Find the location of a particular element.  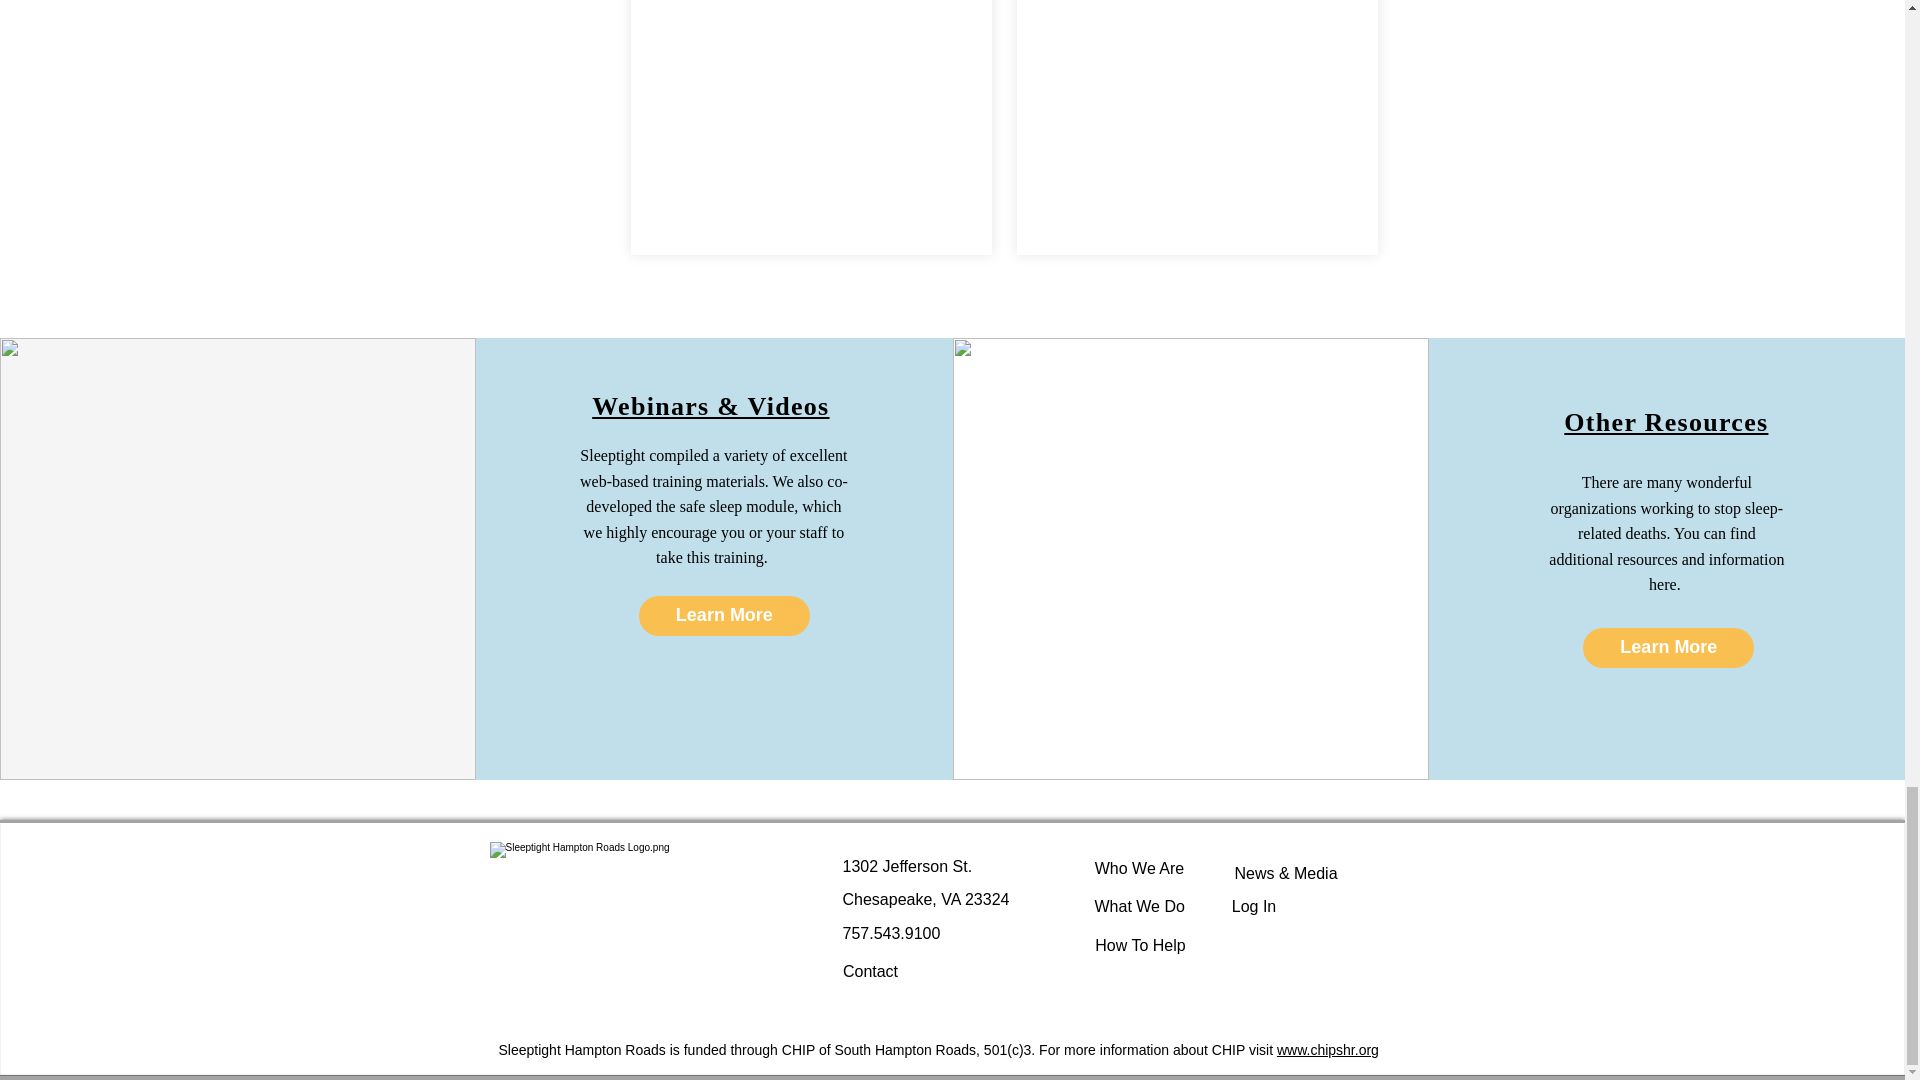

How To Help is located at coordinates (1140, 946).